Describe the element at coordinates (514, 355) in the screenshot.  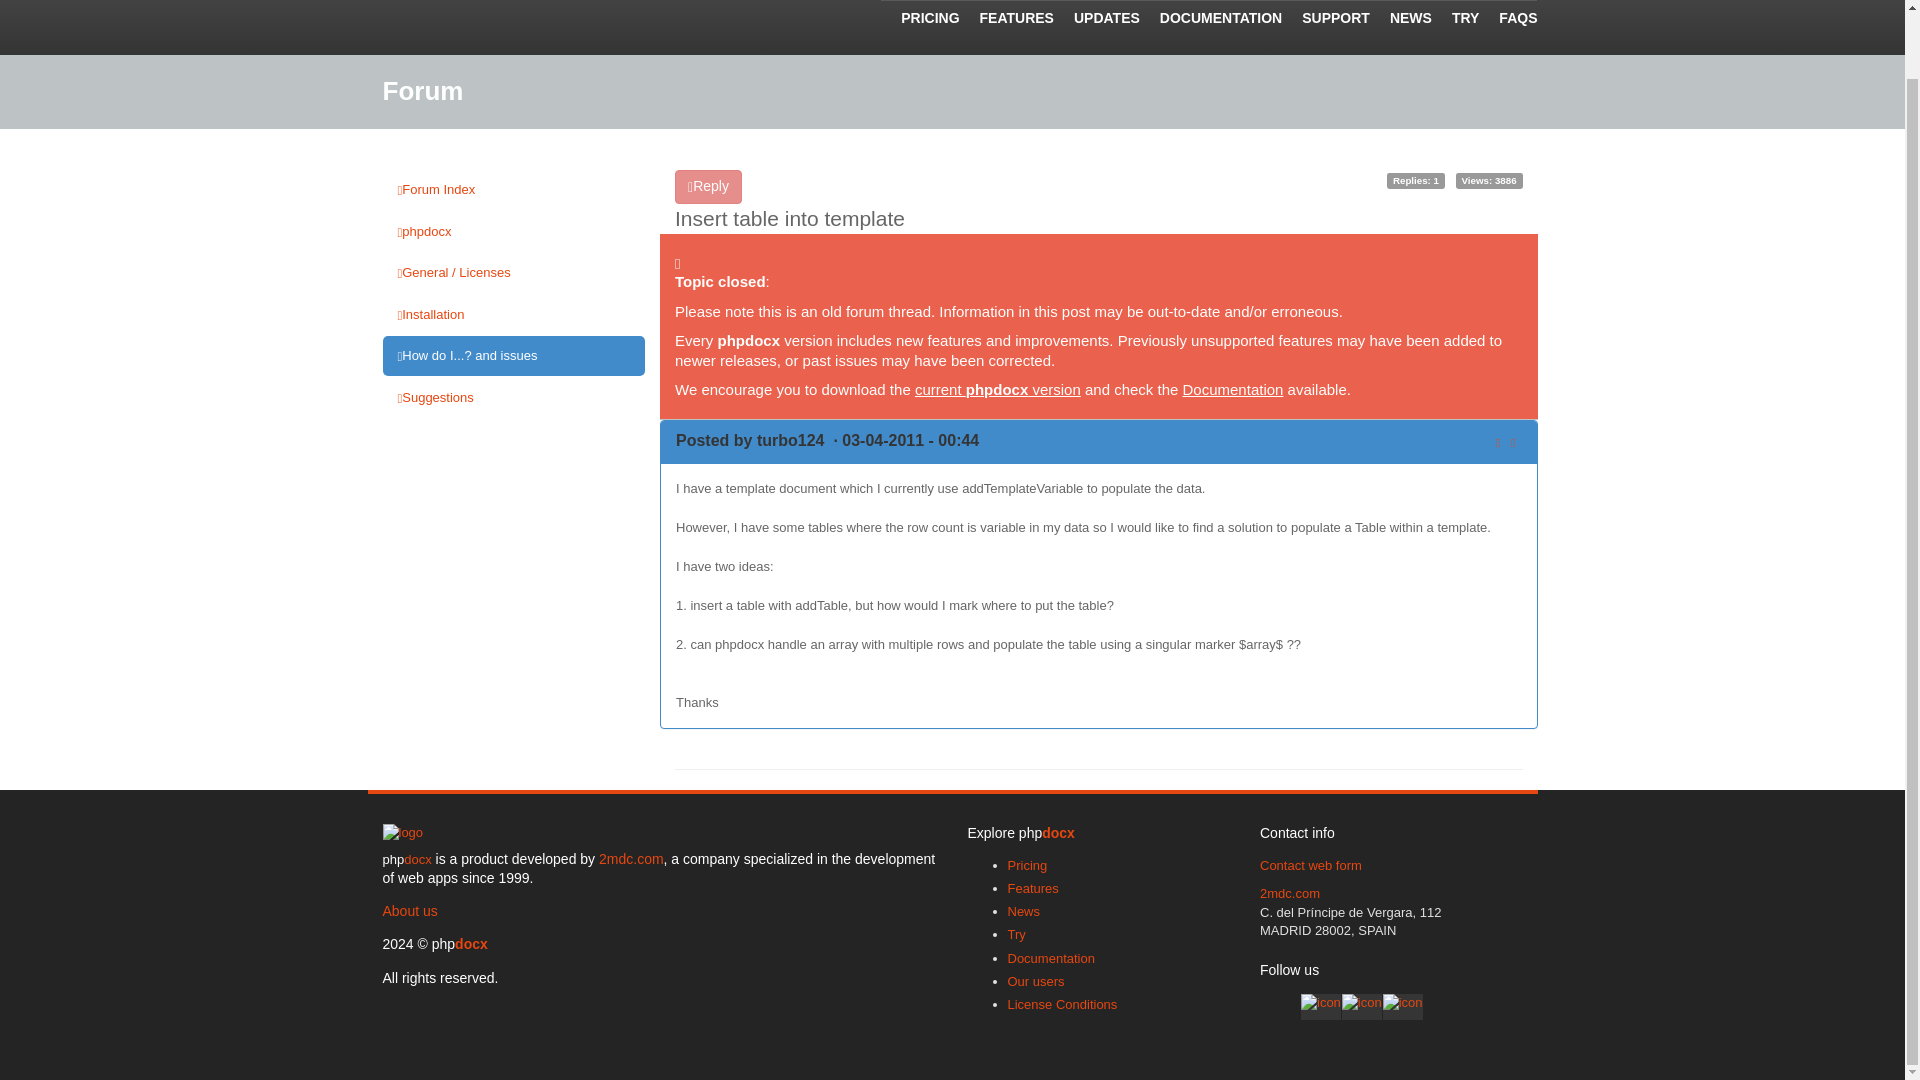
I see `How do I...? and issues` at that location.